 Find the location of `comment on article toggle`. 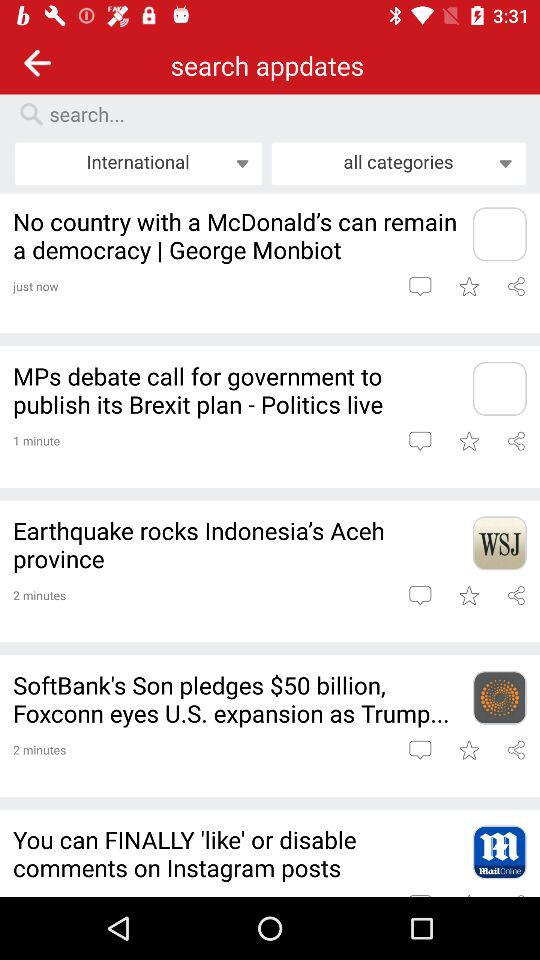

comment on article toggle is located at coordinates (420, 595).